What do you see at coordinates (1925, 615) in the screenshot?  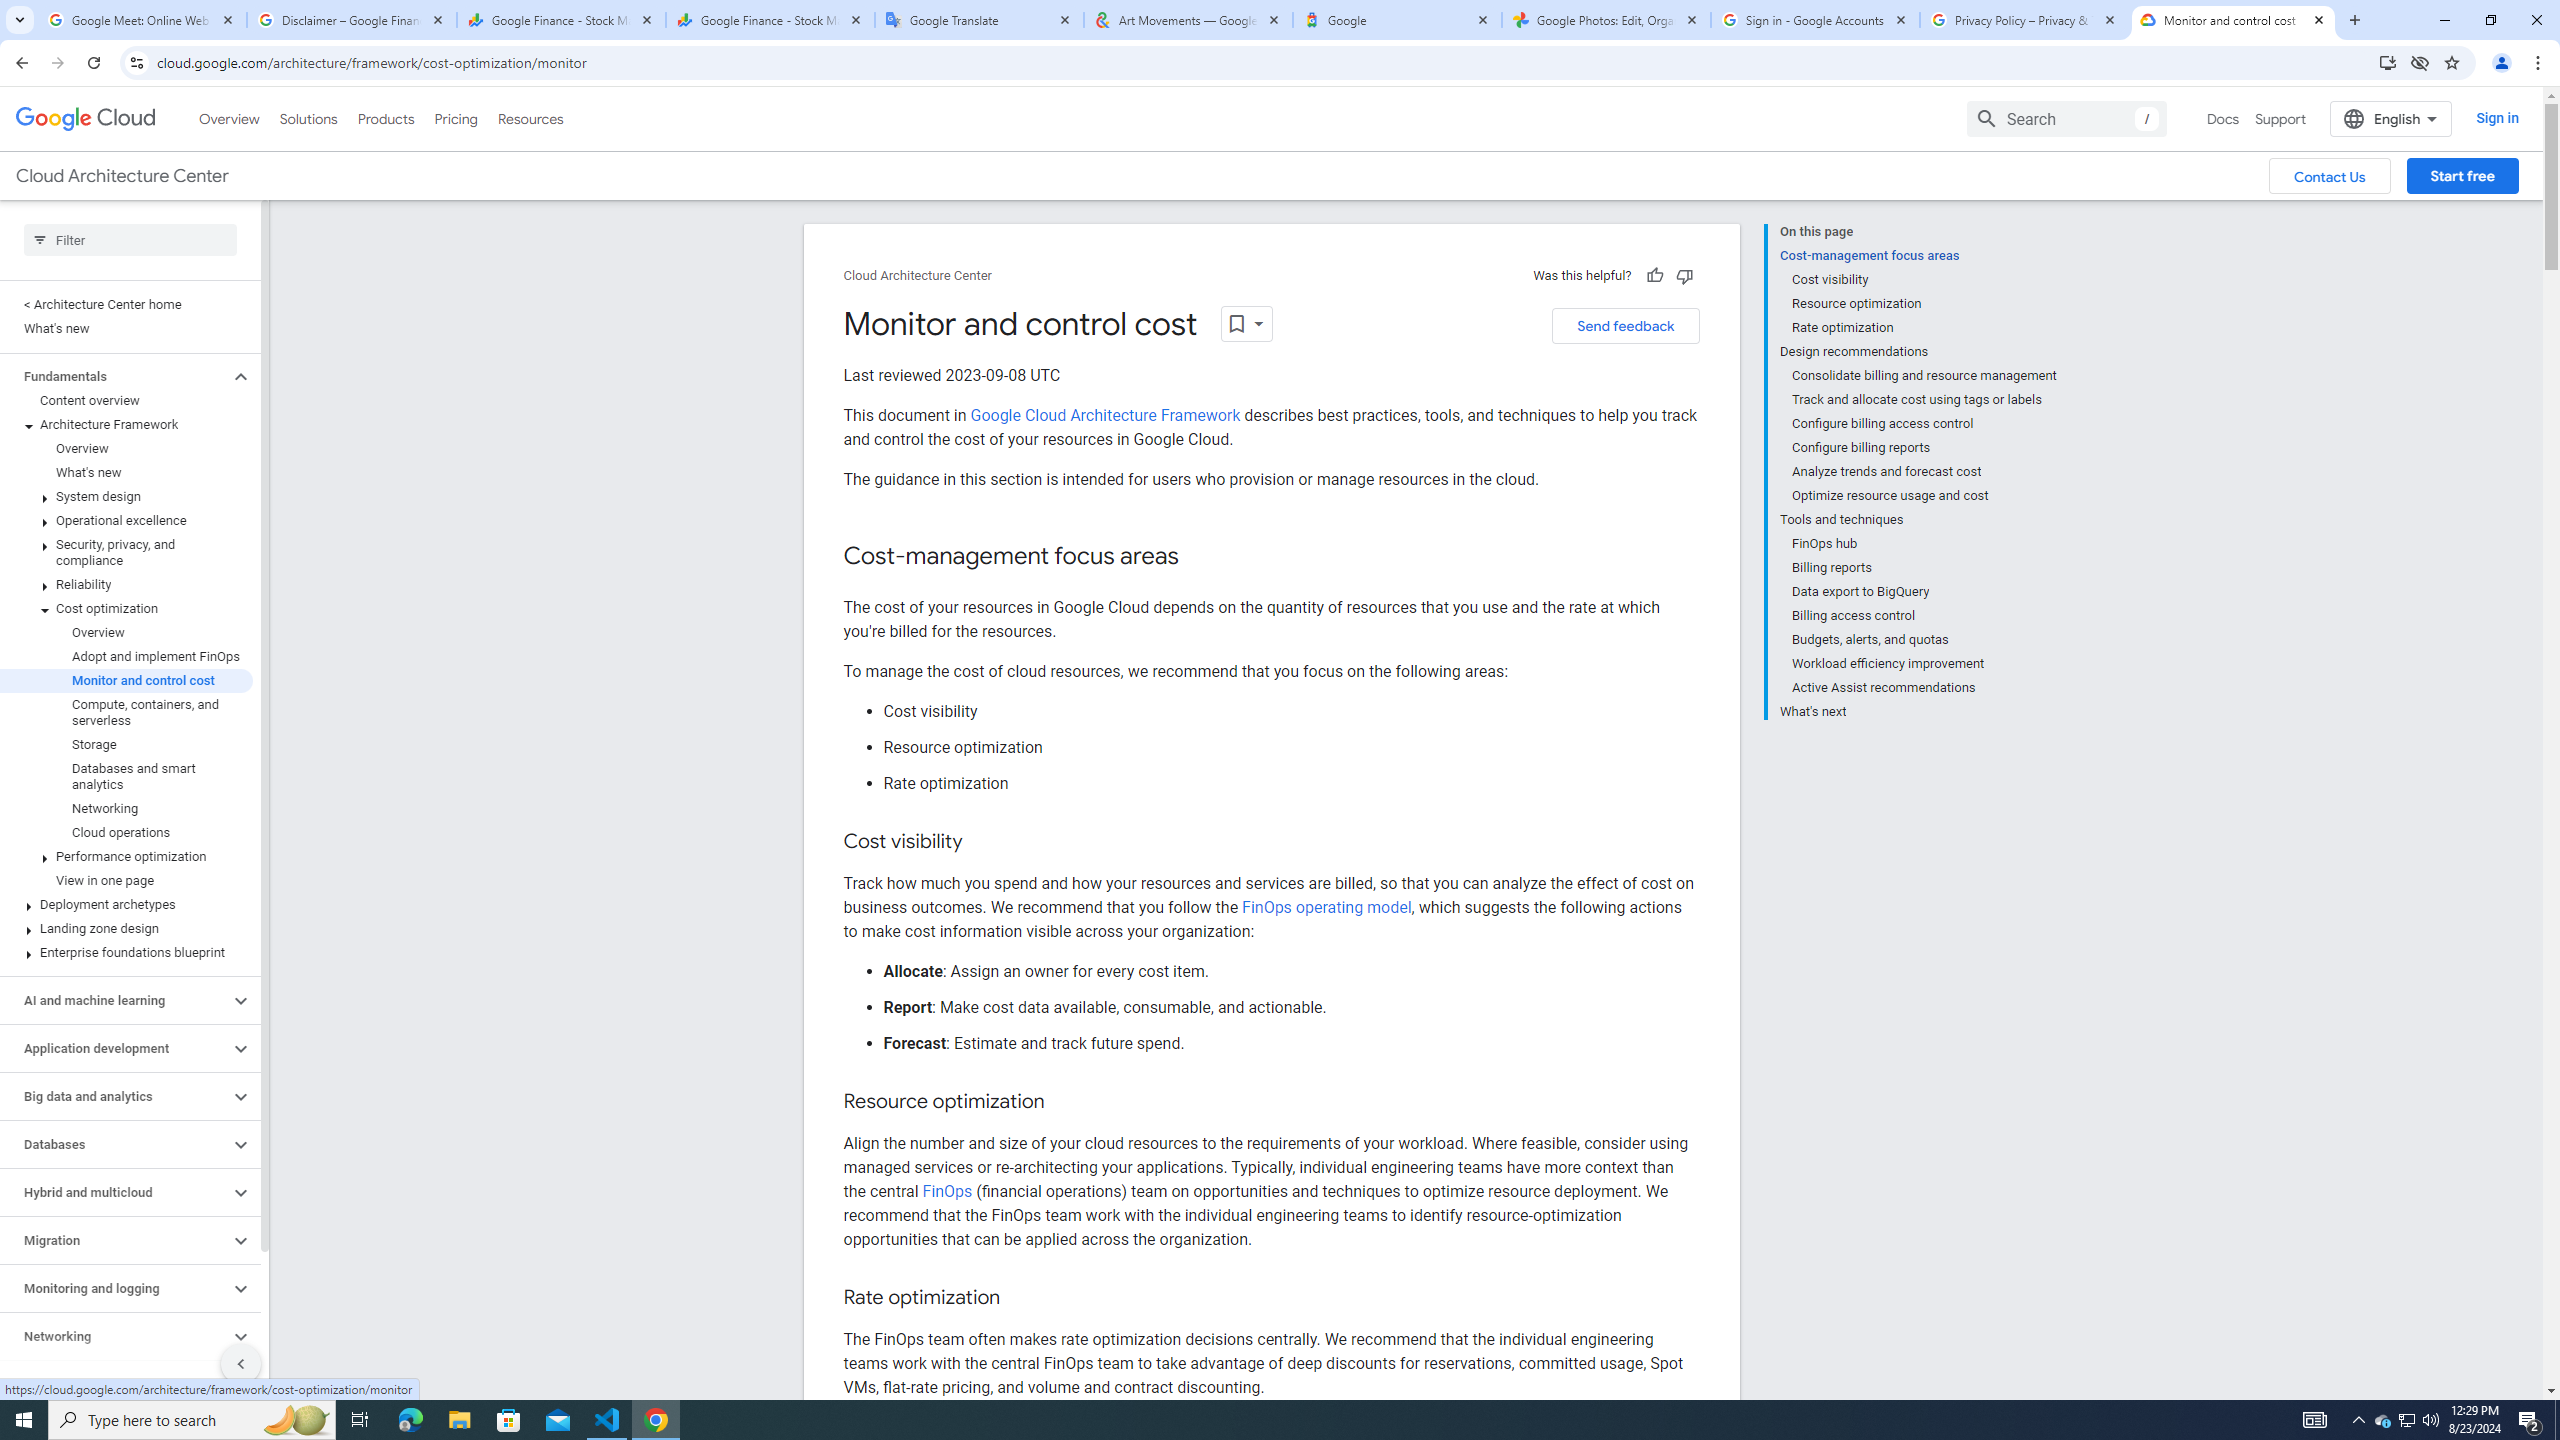 I see `Billing access control` at bounding box center [1925, 615].